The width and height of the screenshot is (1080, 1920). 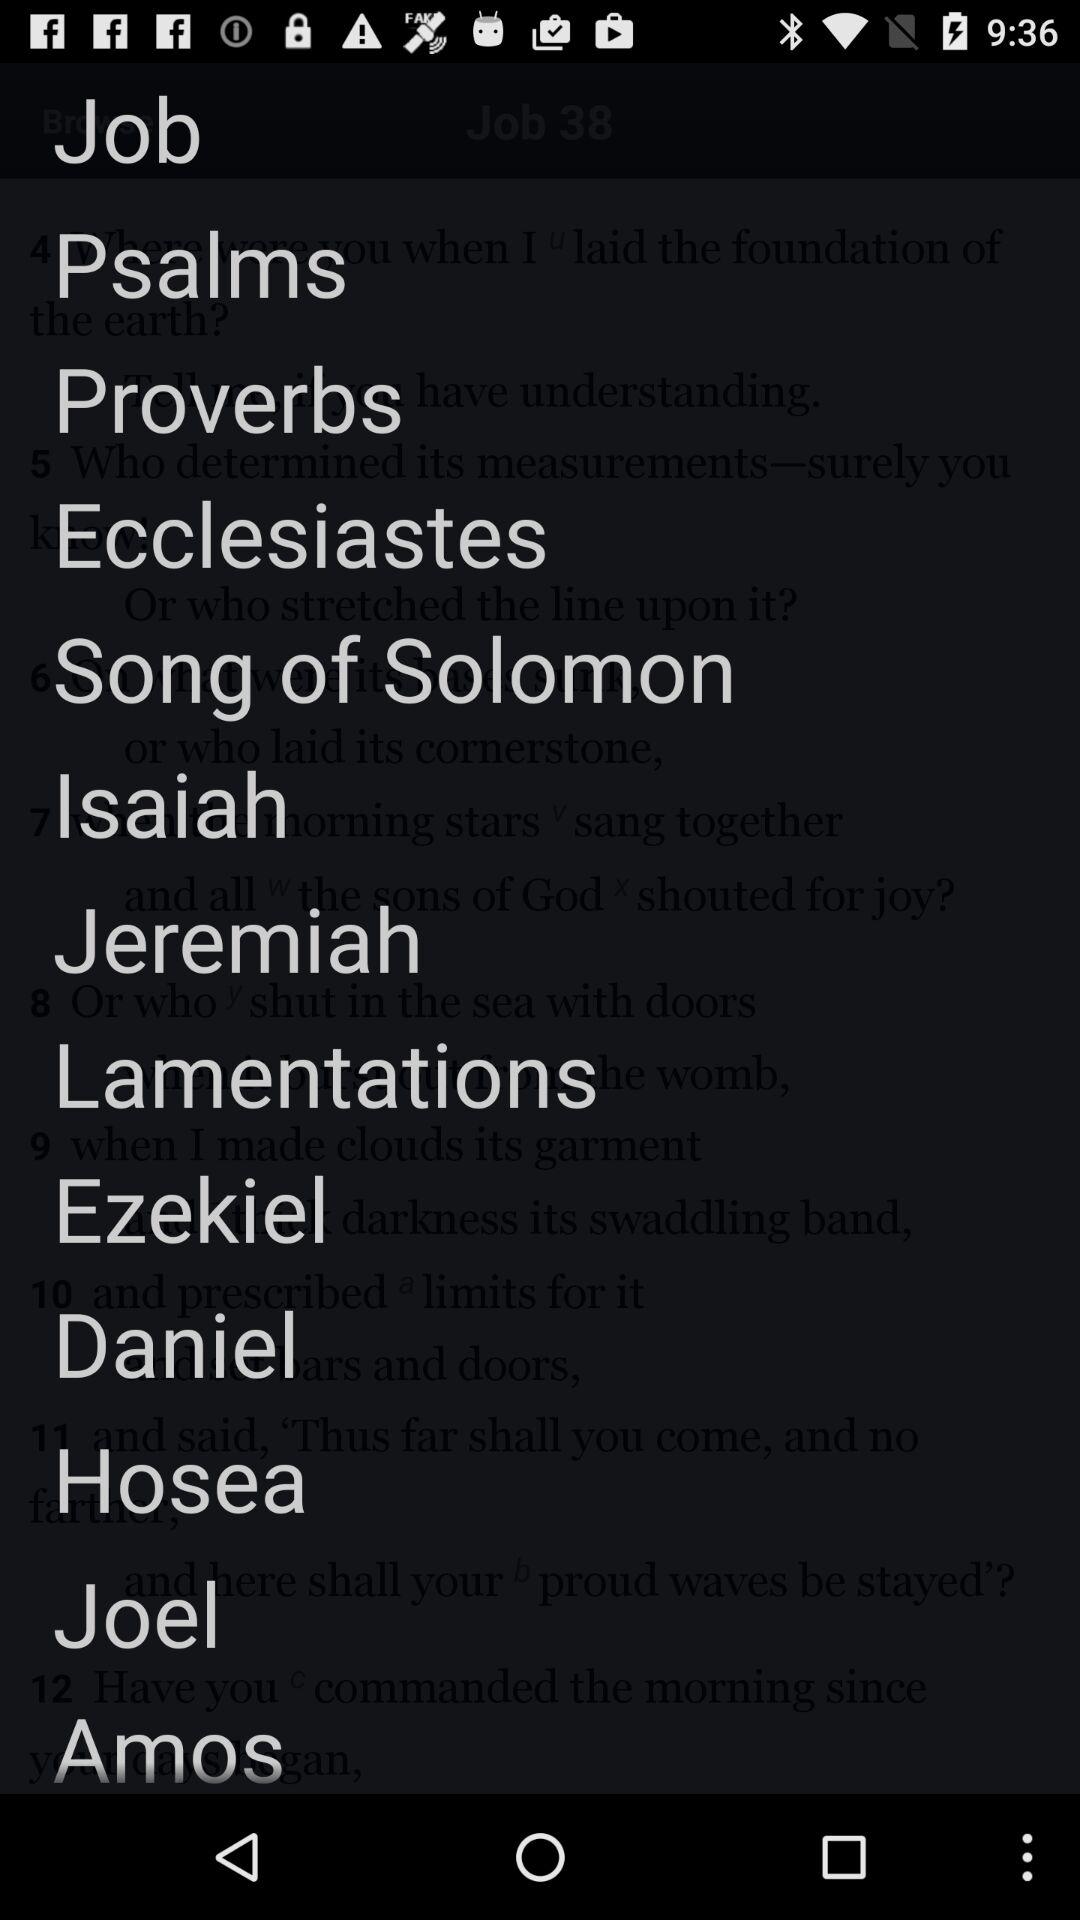 I want to click on choose the app below the proverbs item, so click(x=274, y=532).